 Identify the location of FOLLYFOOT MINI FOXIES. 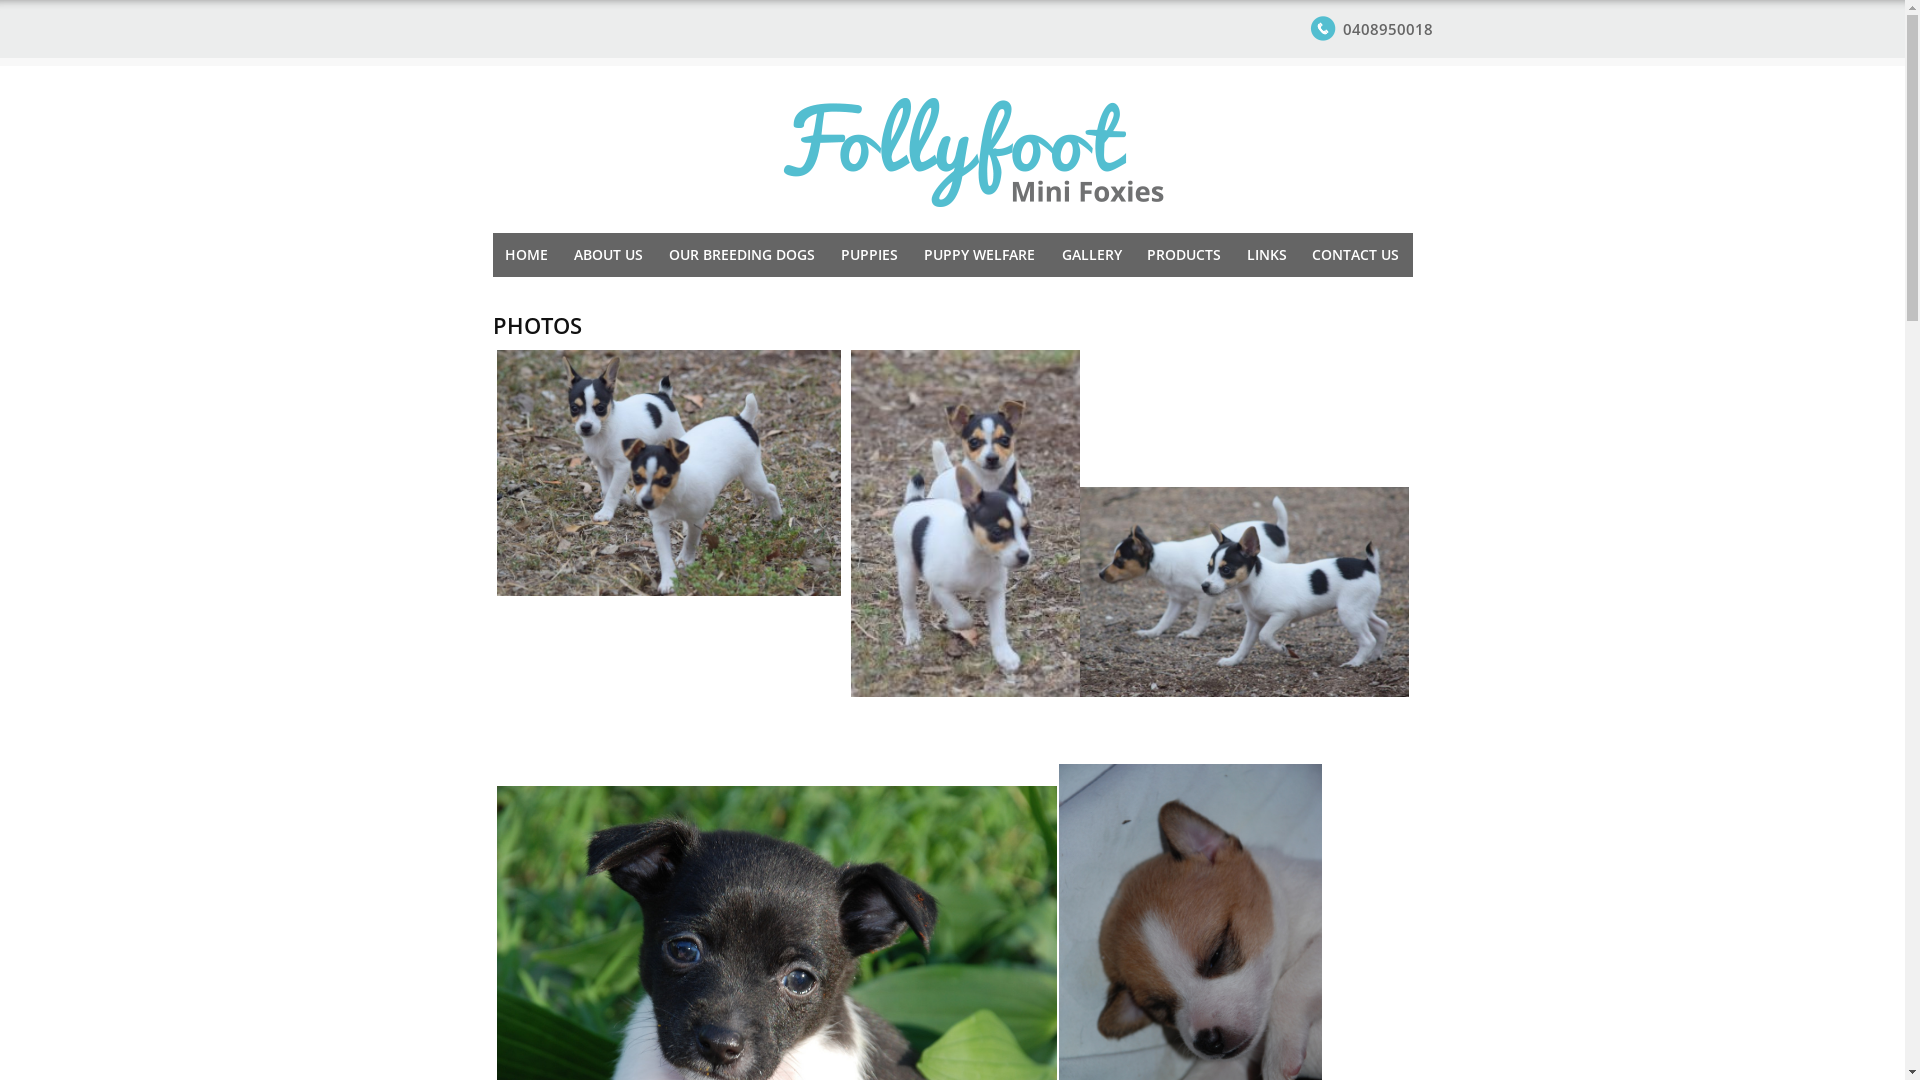
(972, 150).